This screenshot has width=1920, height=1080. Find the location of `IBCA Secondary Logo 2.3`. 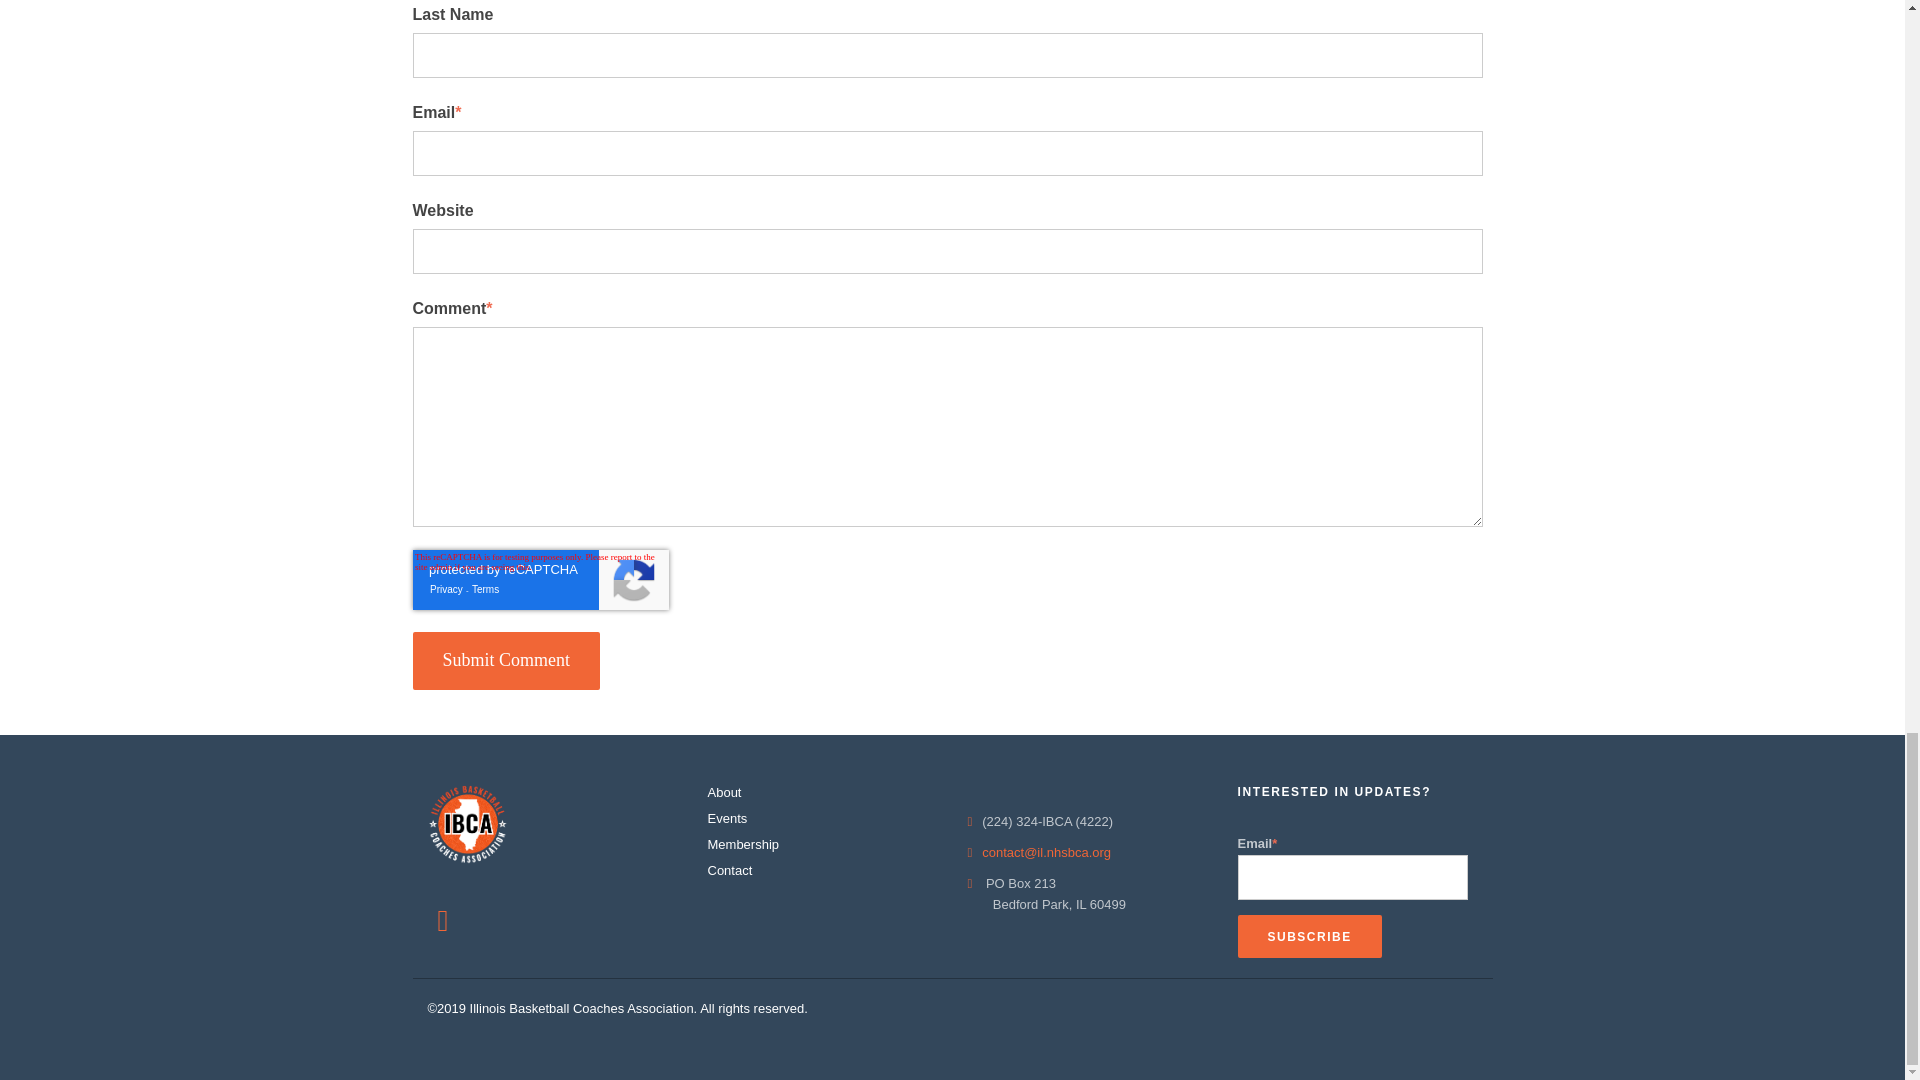

IBCA Secondary Logo 2.3 is located at coordinates (468, 825).